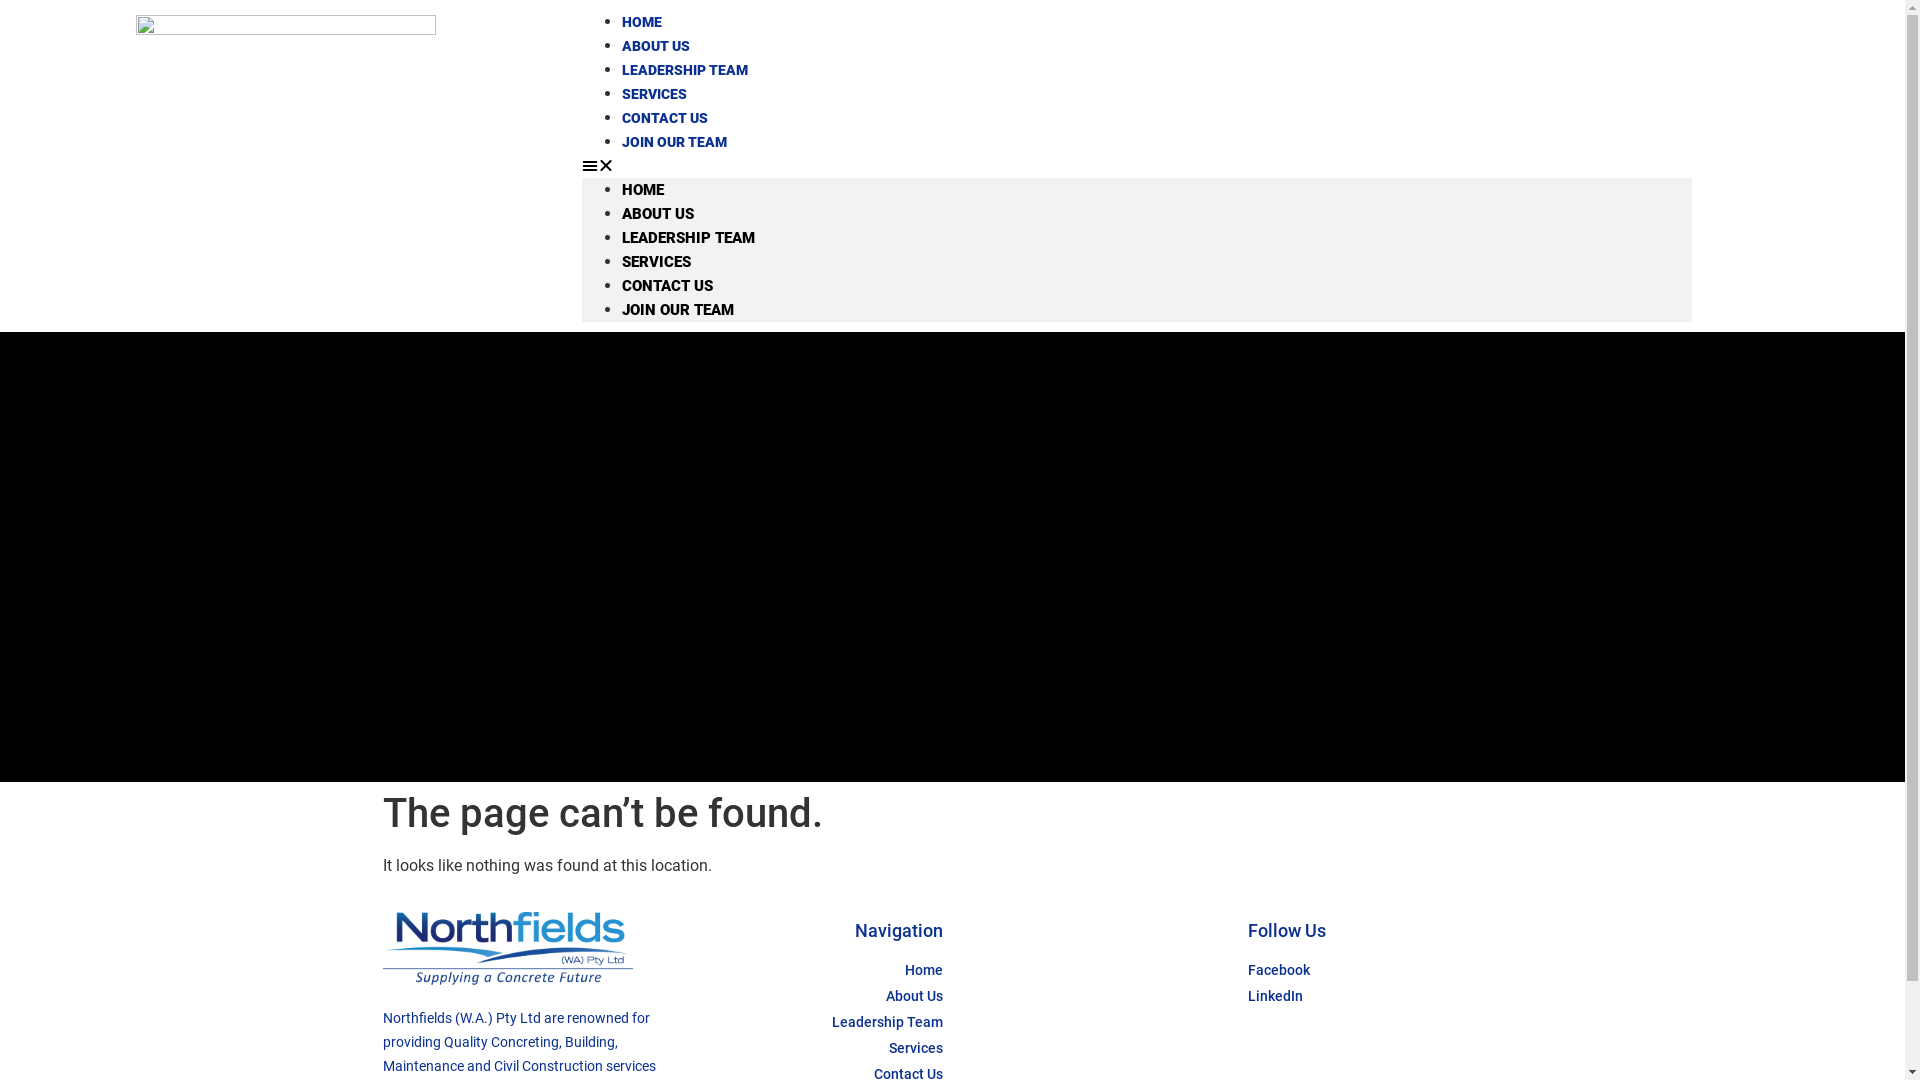 The image size is (1920, 1080). I want to click on Services, so click(810, 1048).